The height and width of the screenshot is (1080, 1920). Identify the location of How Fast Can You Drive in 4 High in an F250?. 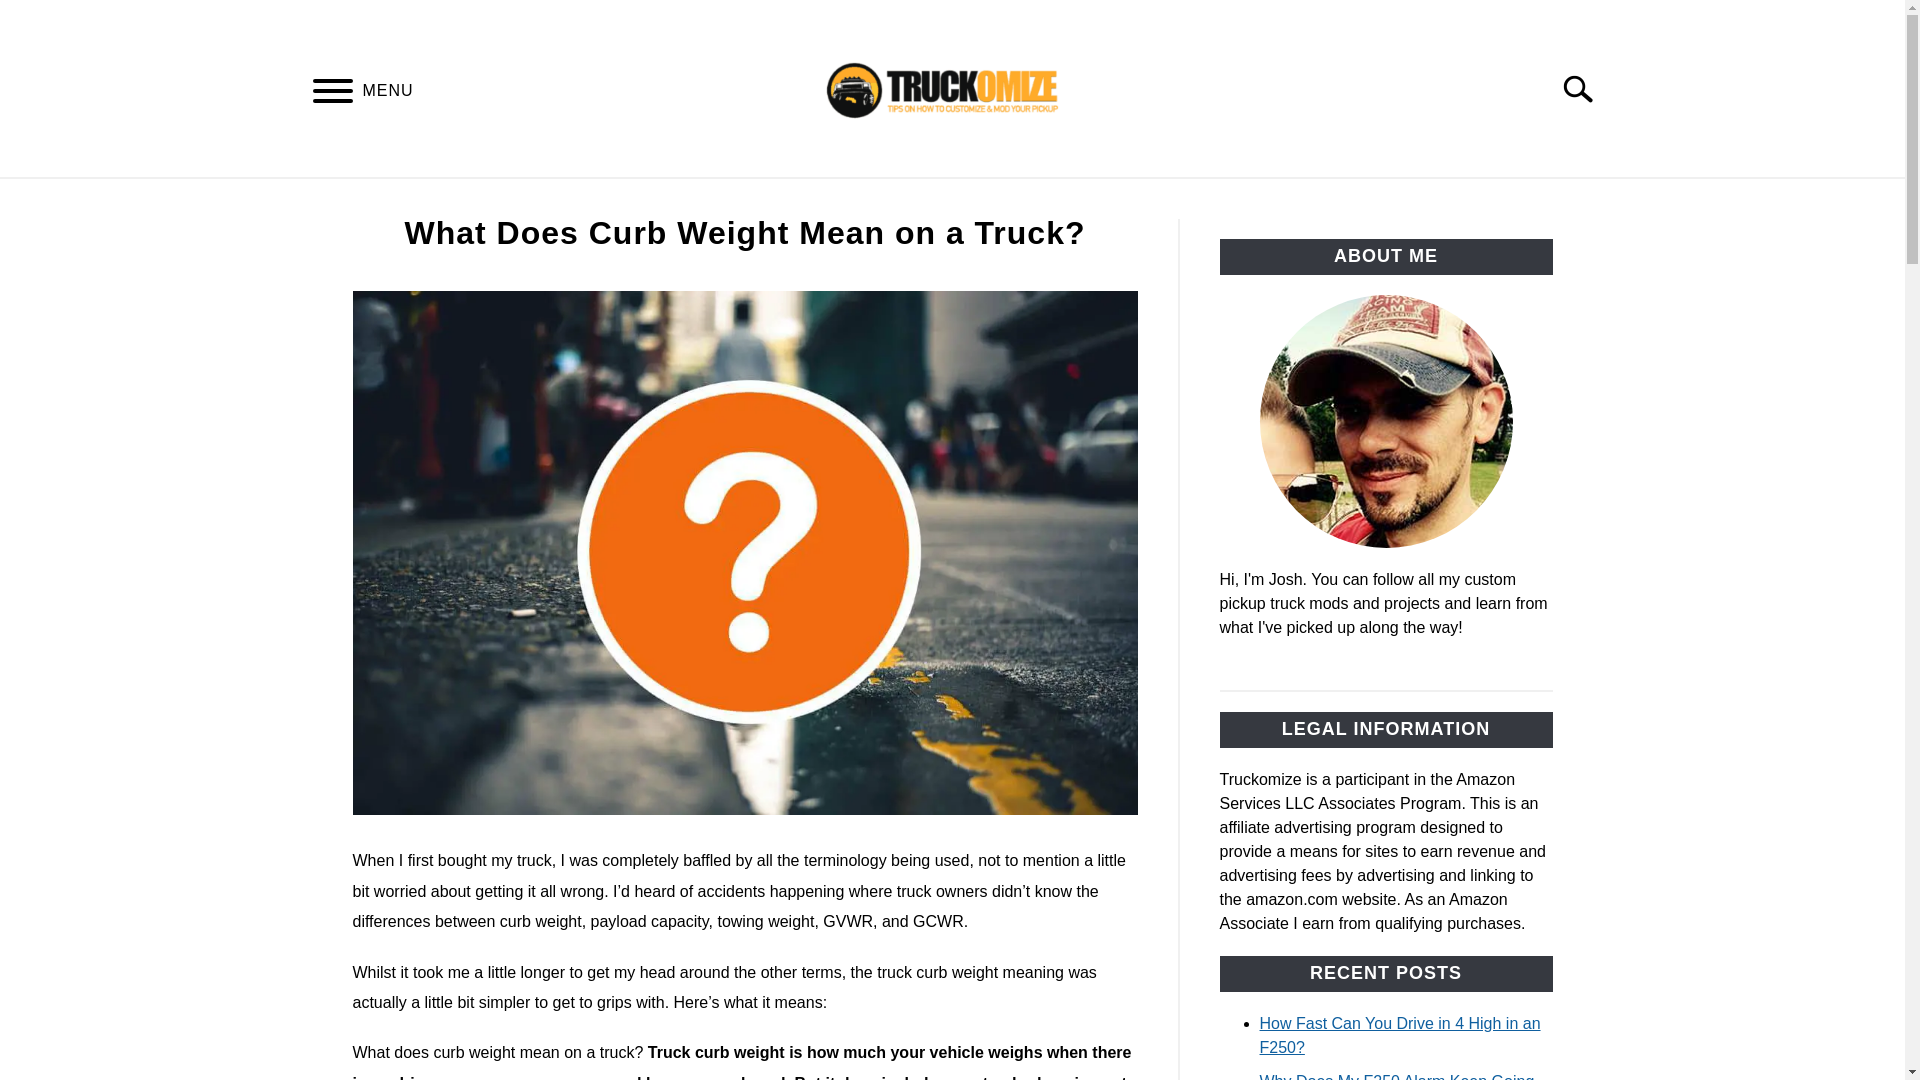
(1400, 1036).